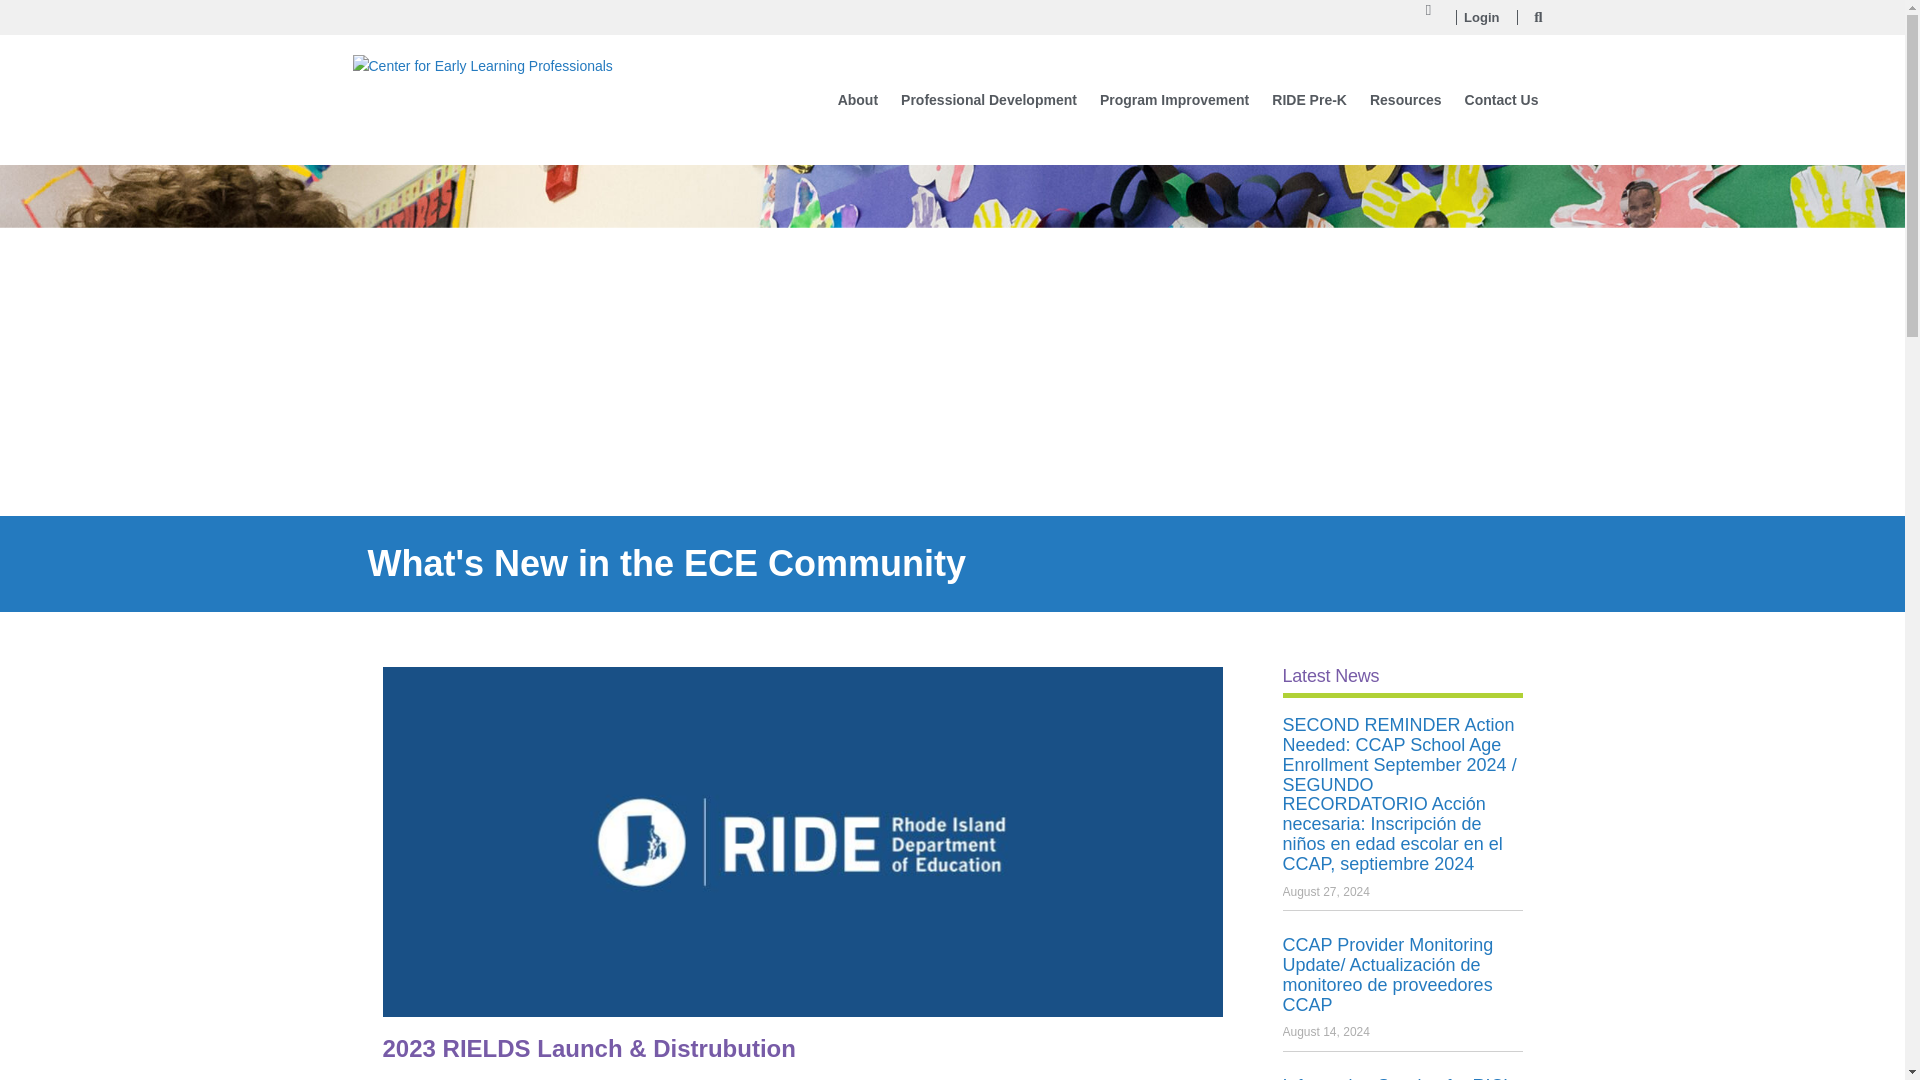 This screenshot has width=1920, height=1080. I want to click on About, so click(857, 100).